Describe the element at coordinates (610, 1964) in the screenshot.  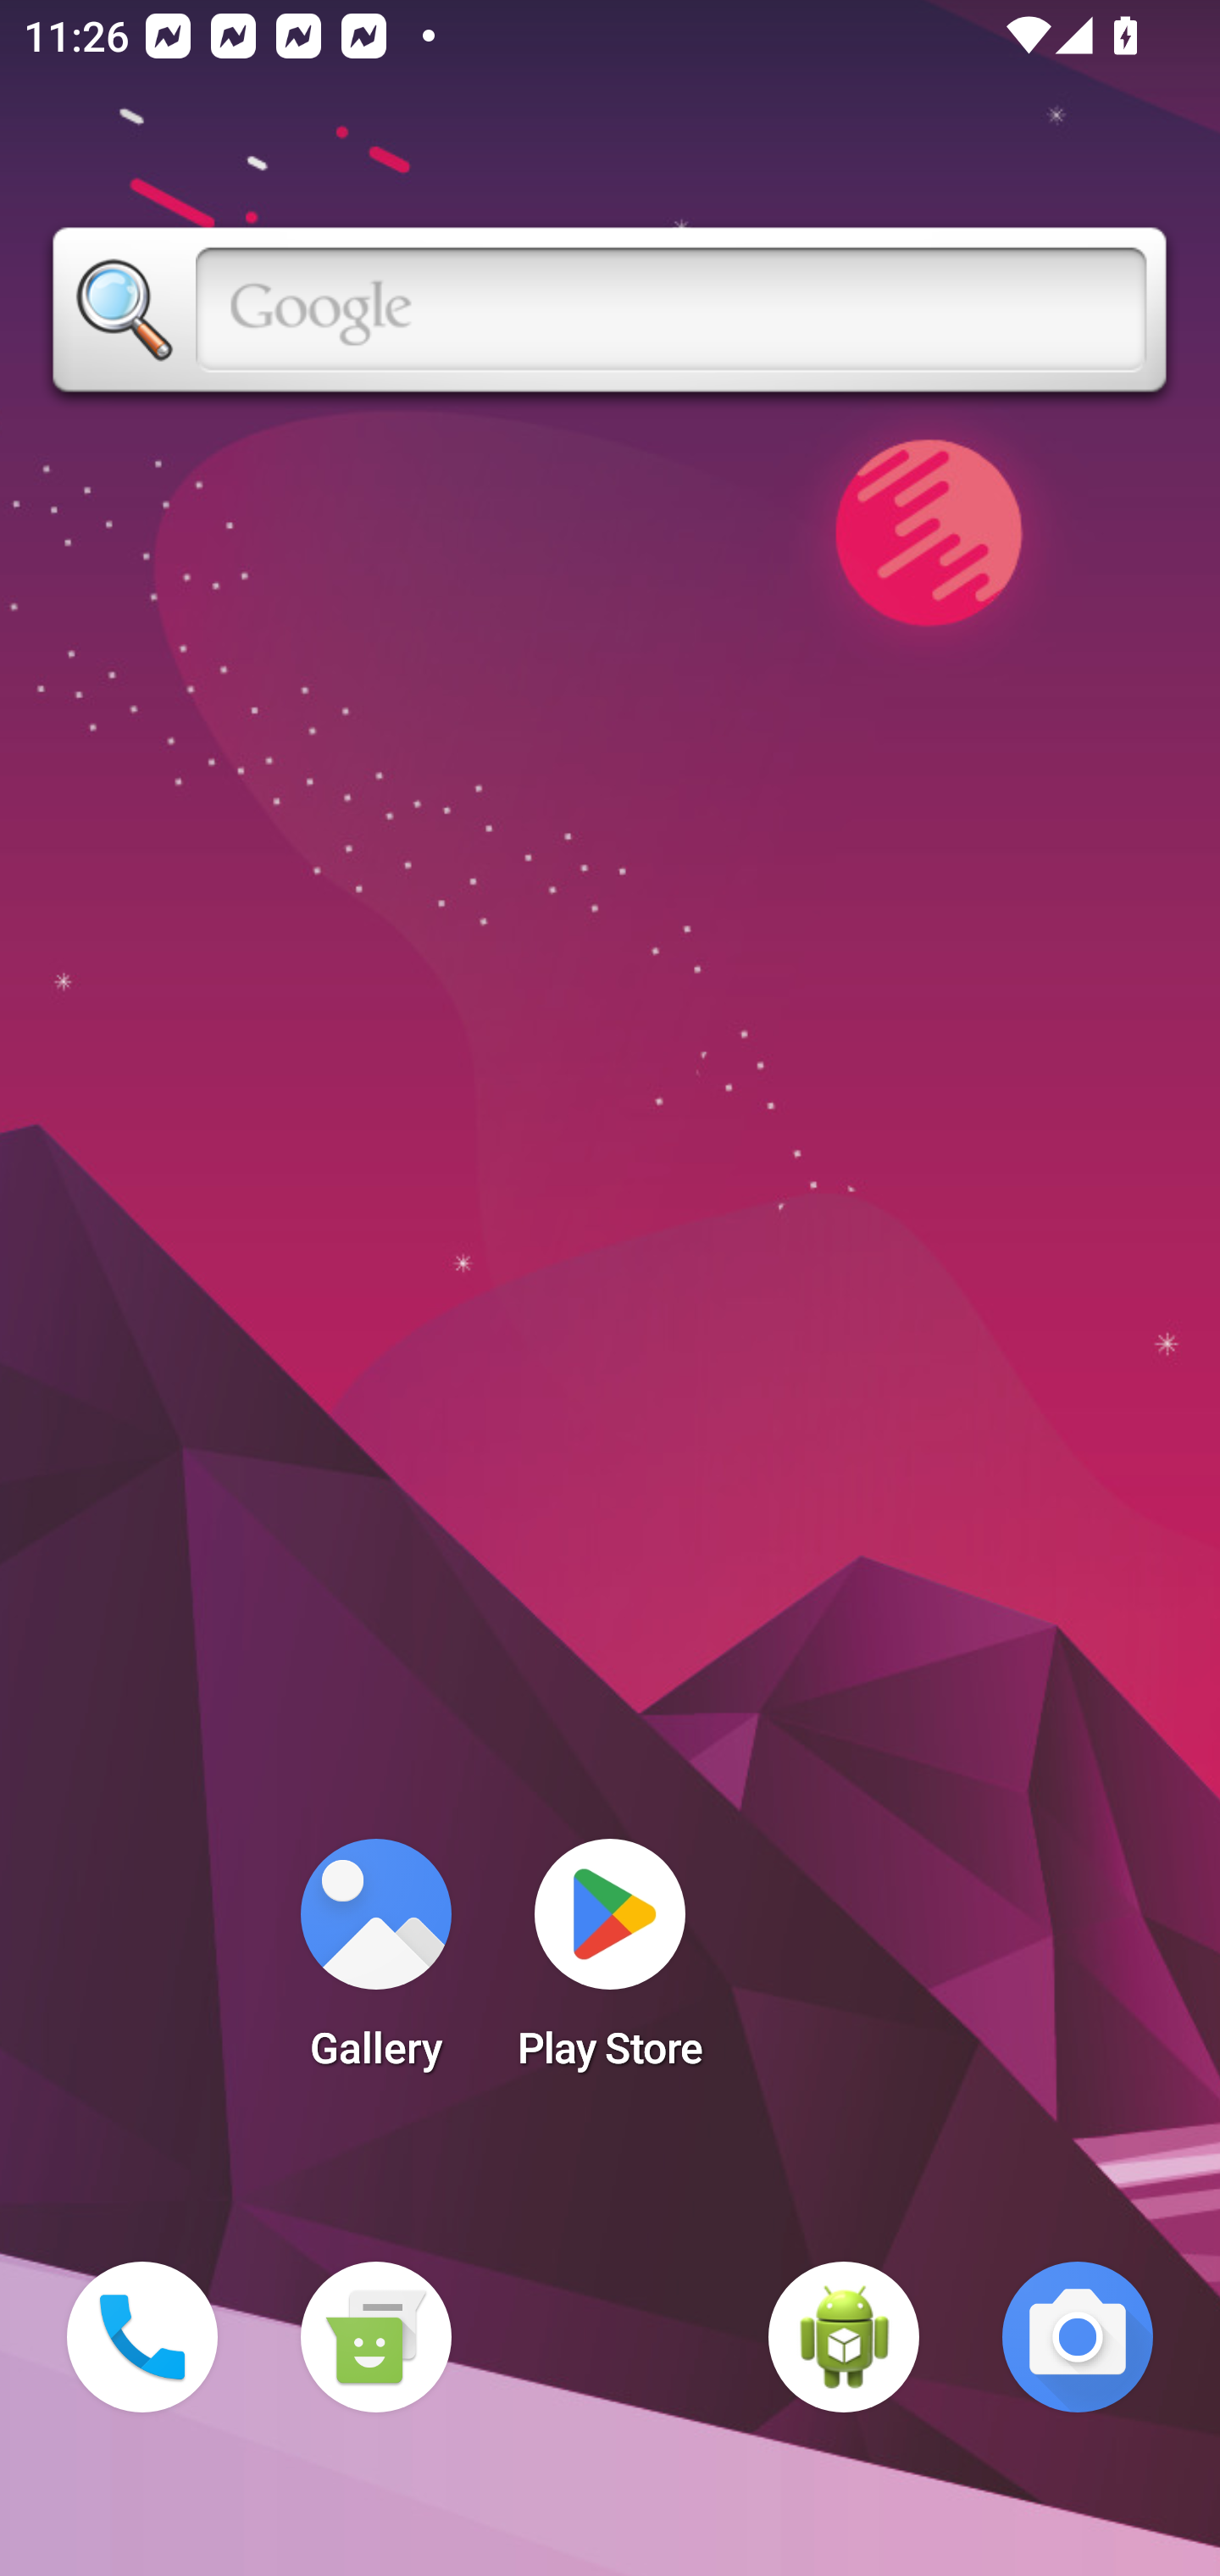
I see `Play Store` at that location.